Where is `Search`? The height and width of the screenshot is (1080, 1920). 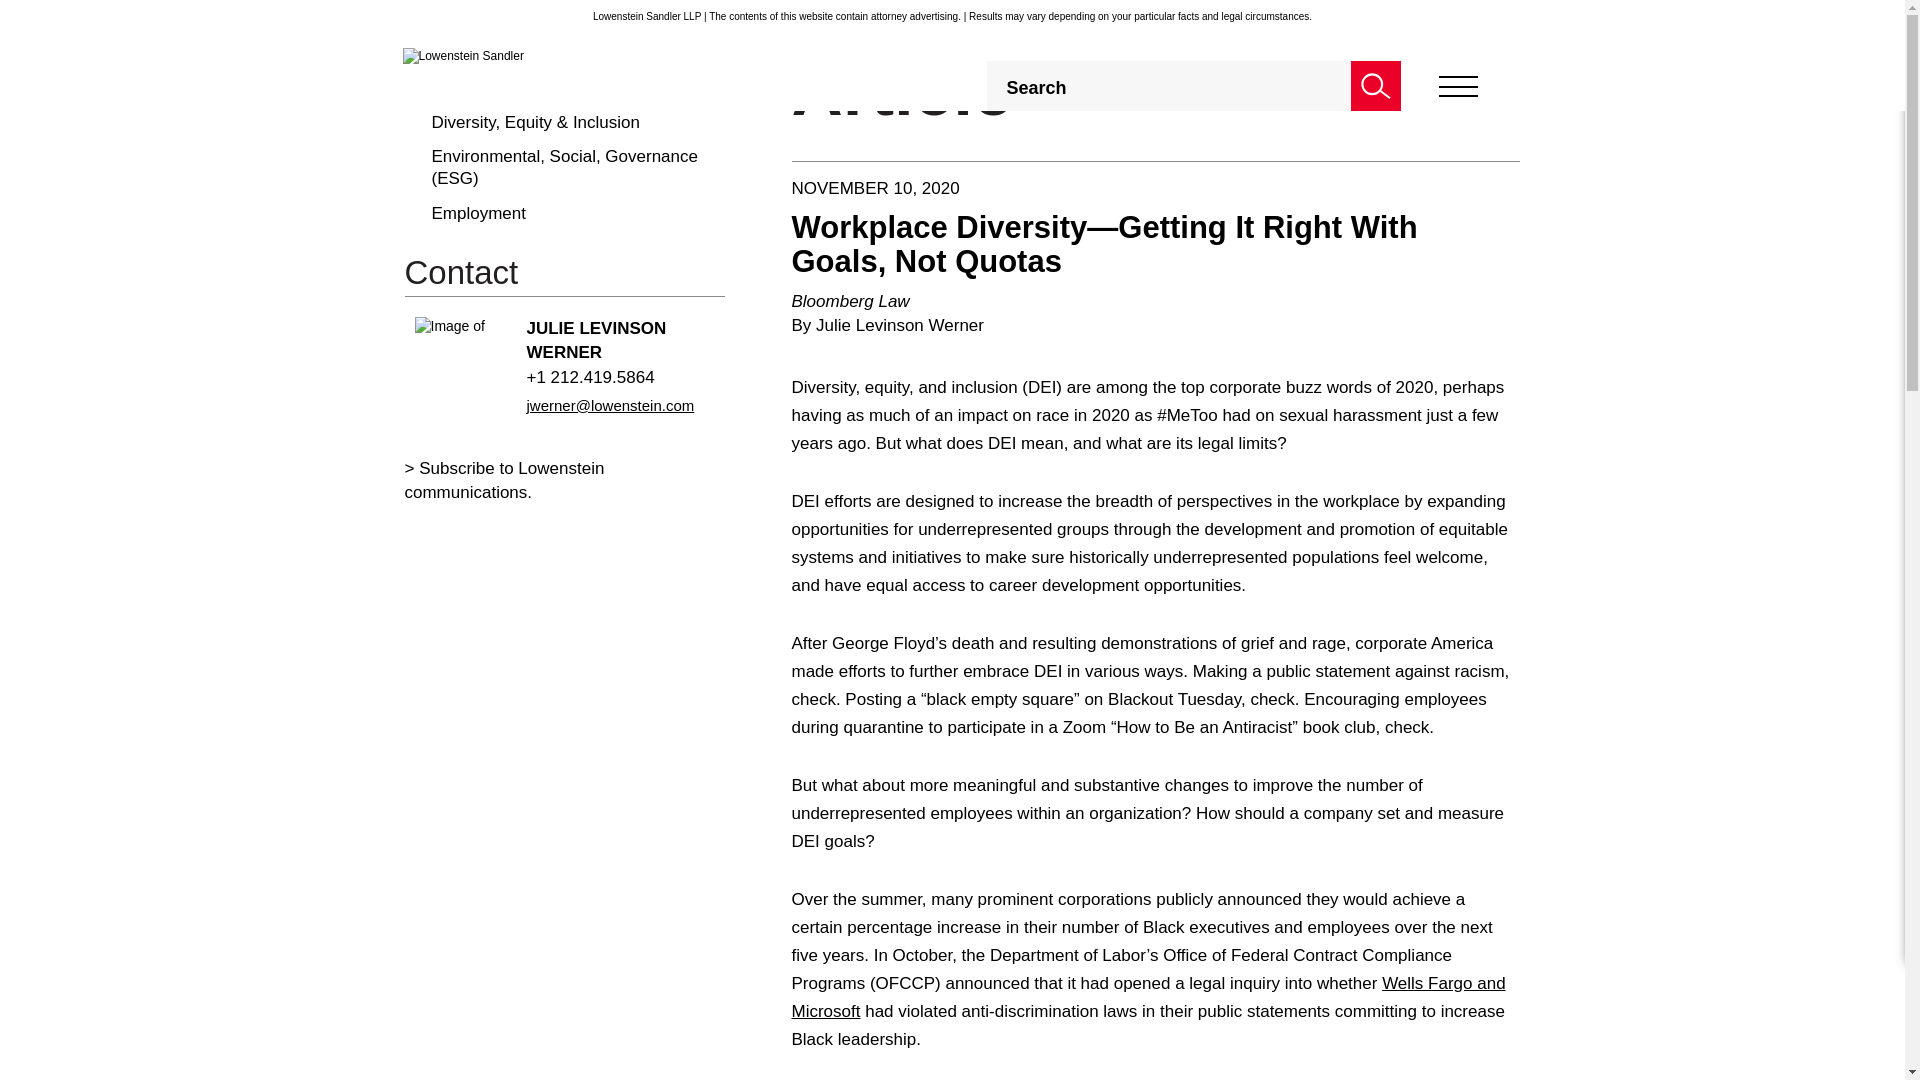 Search is located at coordinates (1374, 86).